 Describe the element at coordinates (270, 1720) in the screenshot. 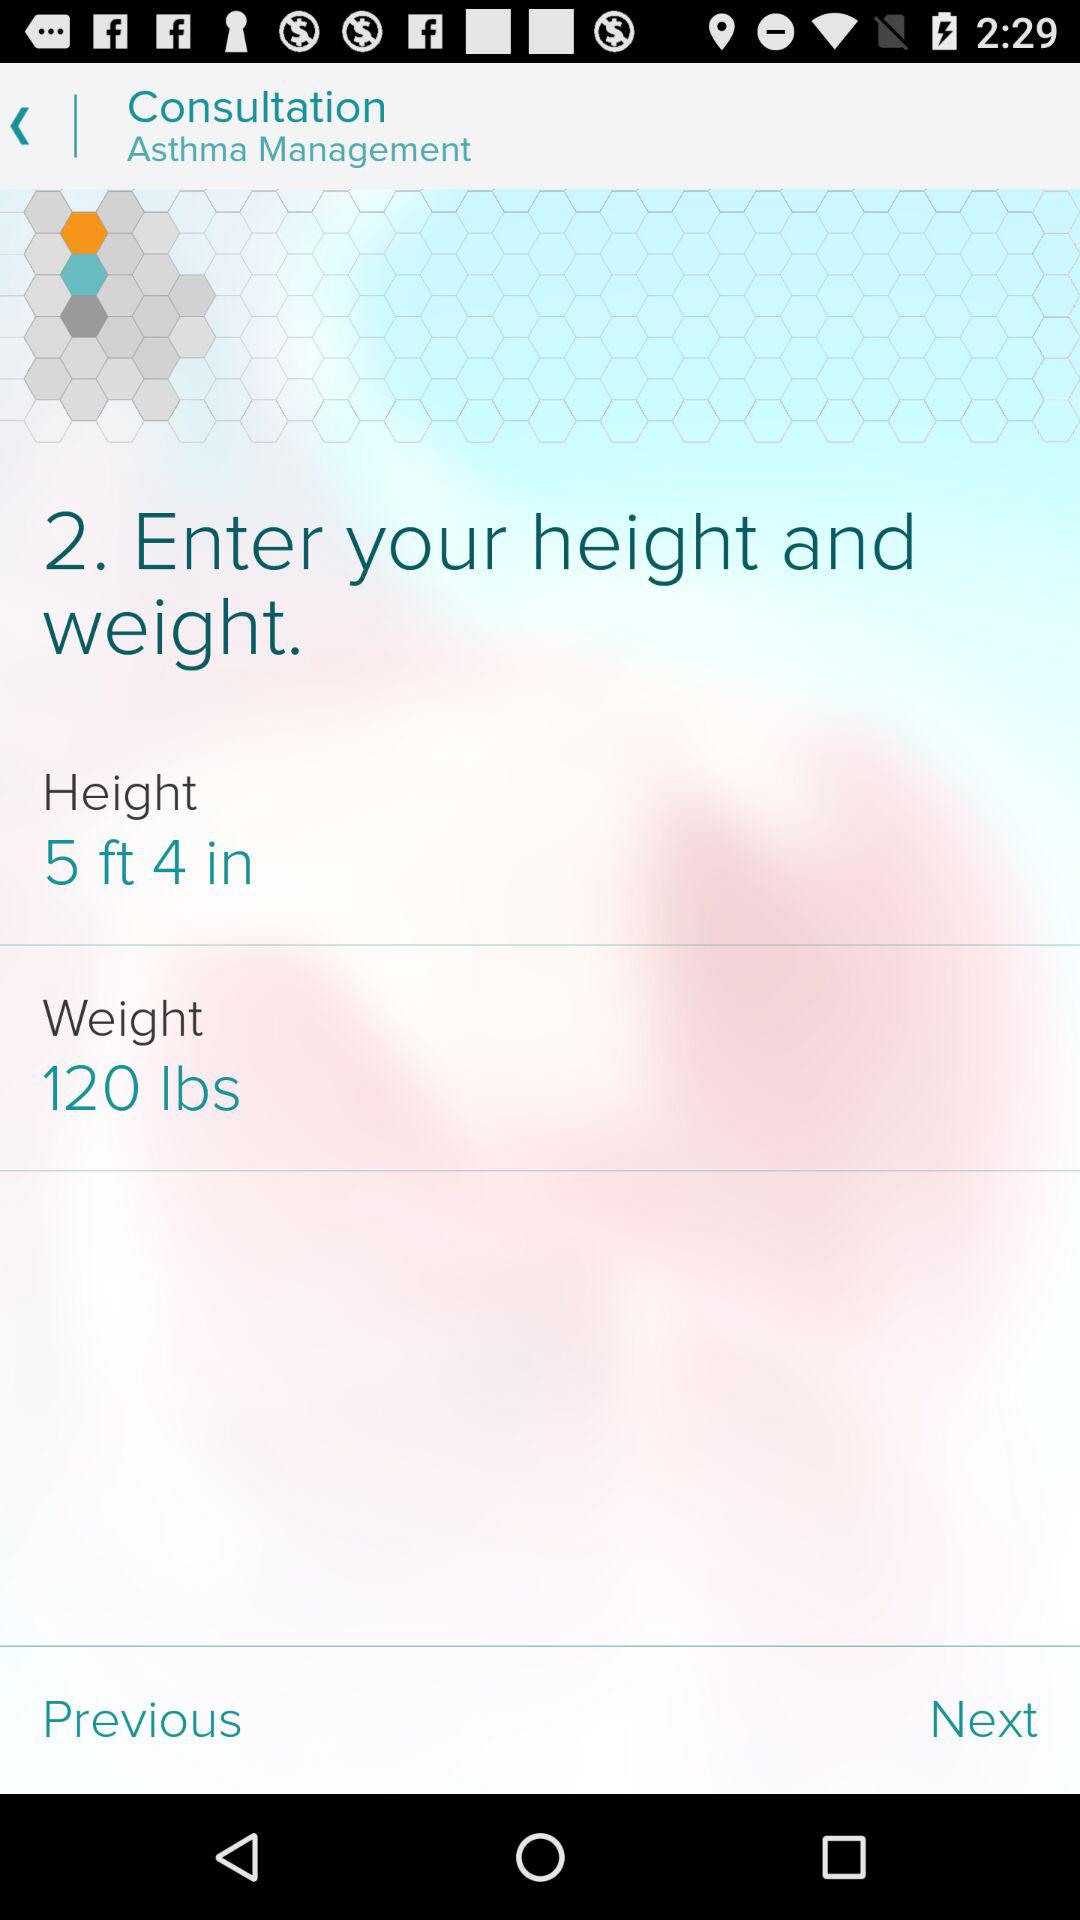

I see `press icon next to the next item` at that location.